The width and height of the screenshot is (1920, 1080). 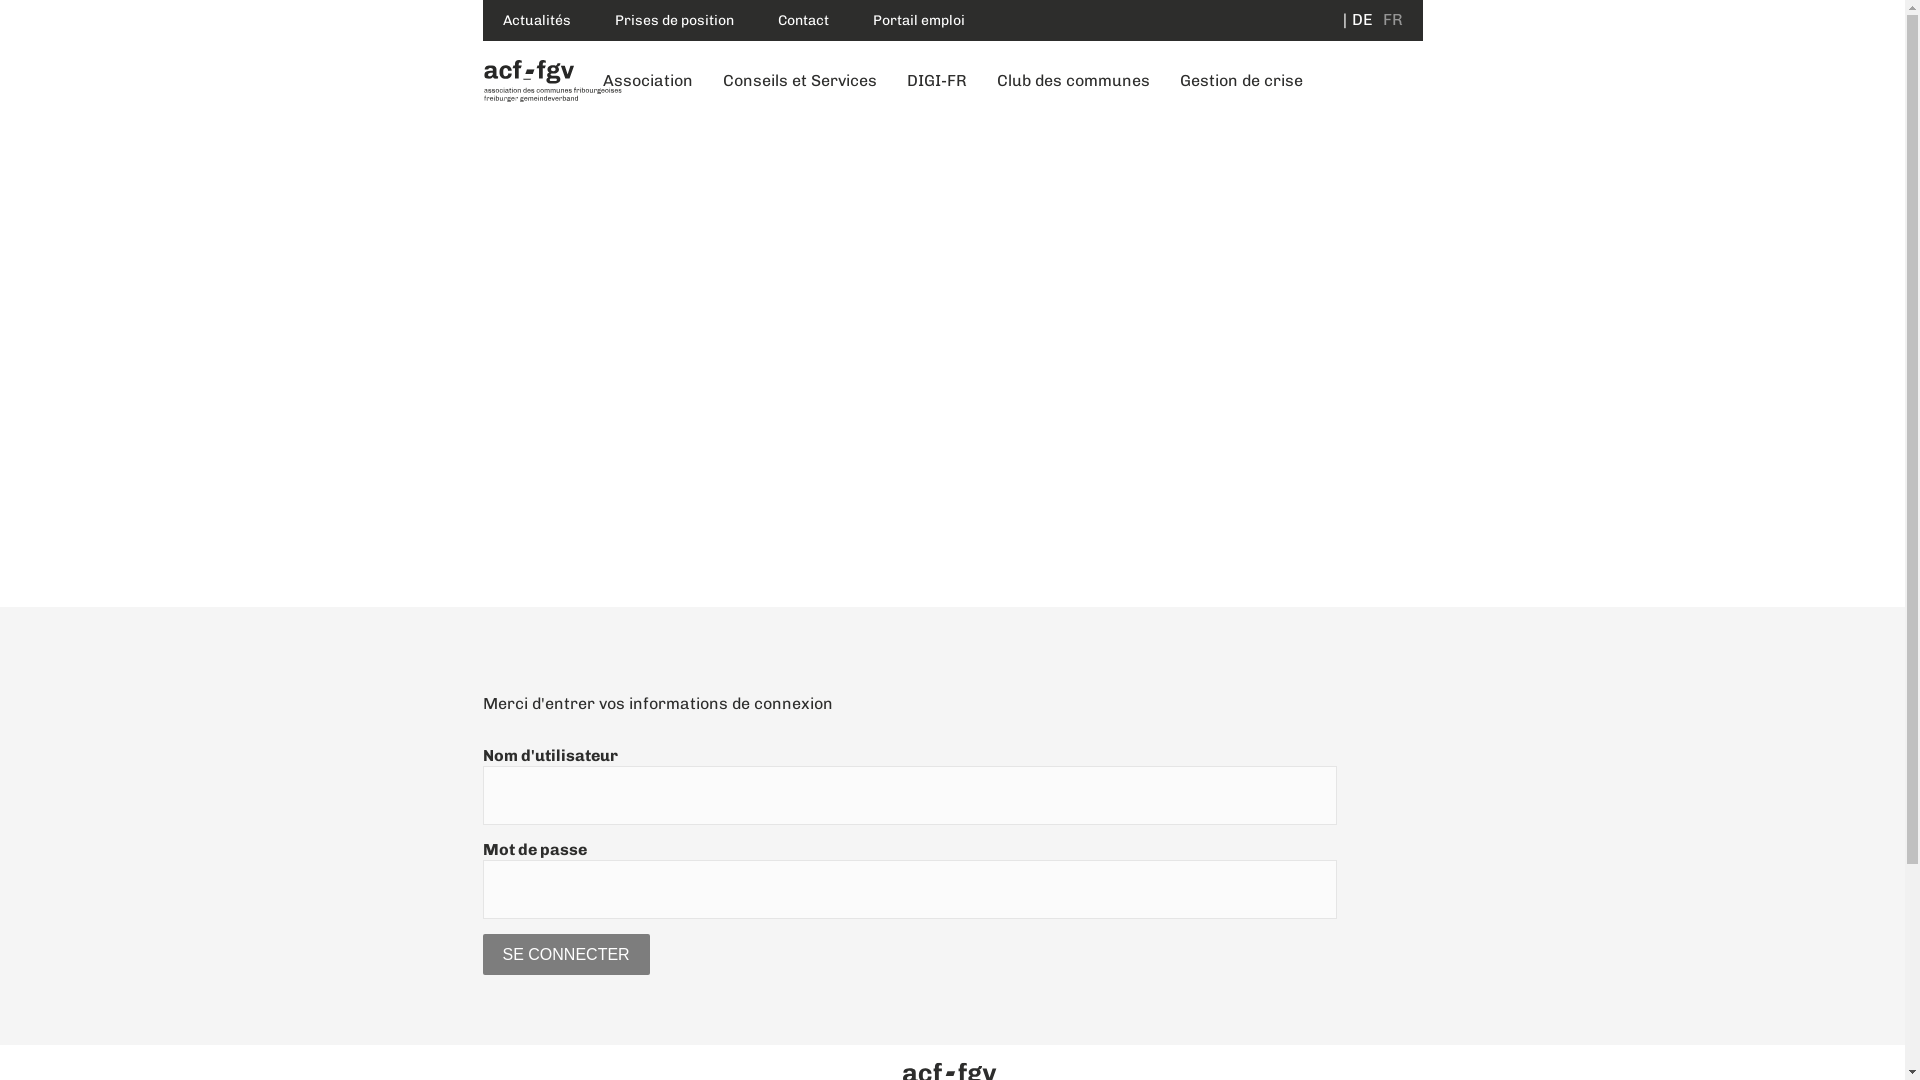 What do you see at coordinates (918, 20) in the screenshot?
I see `Portail emploi` at bounding box center [918, 20].